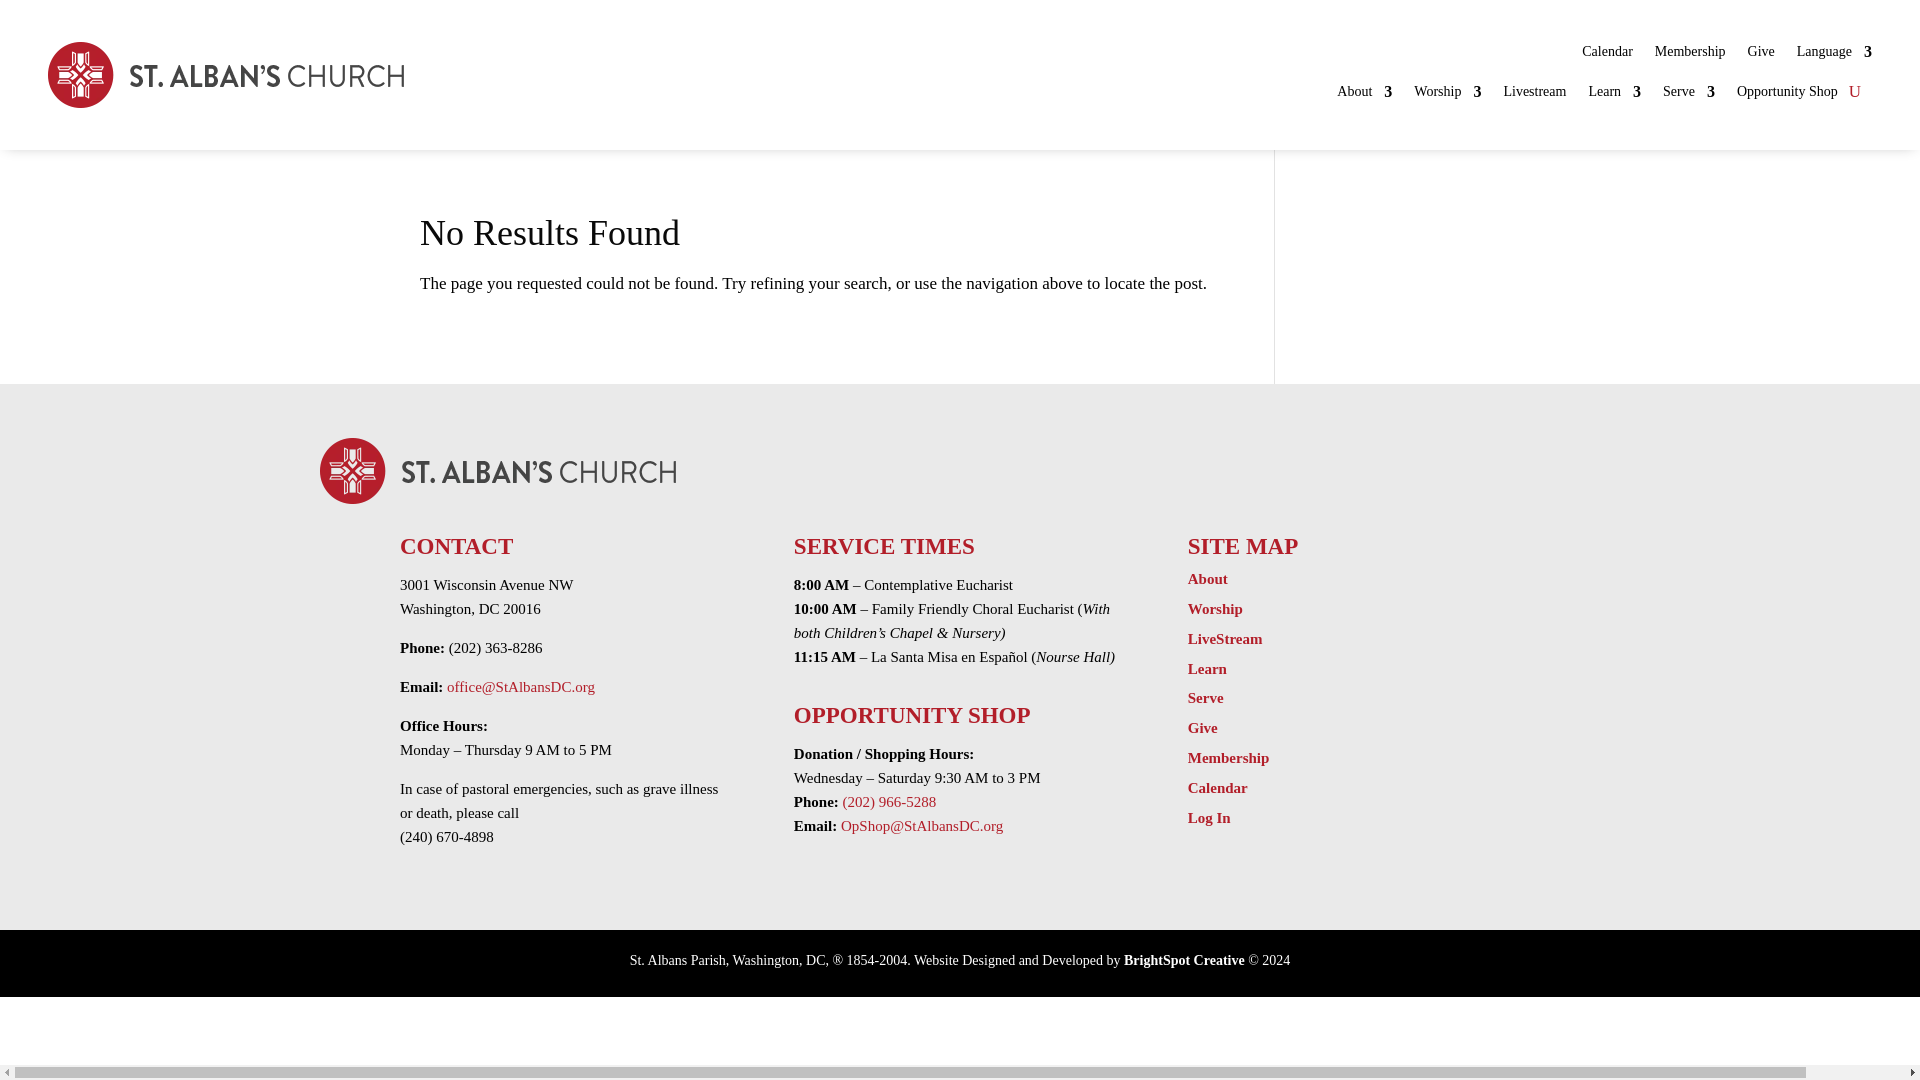  I want to click on Livestream, so click(1534, 96).